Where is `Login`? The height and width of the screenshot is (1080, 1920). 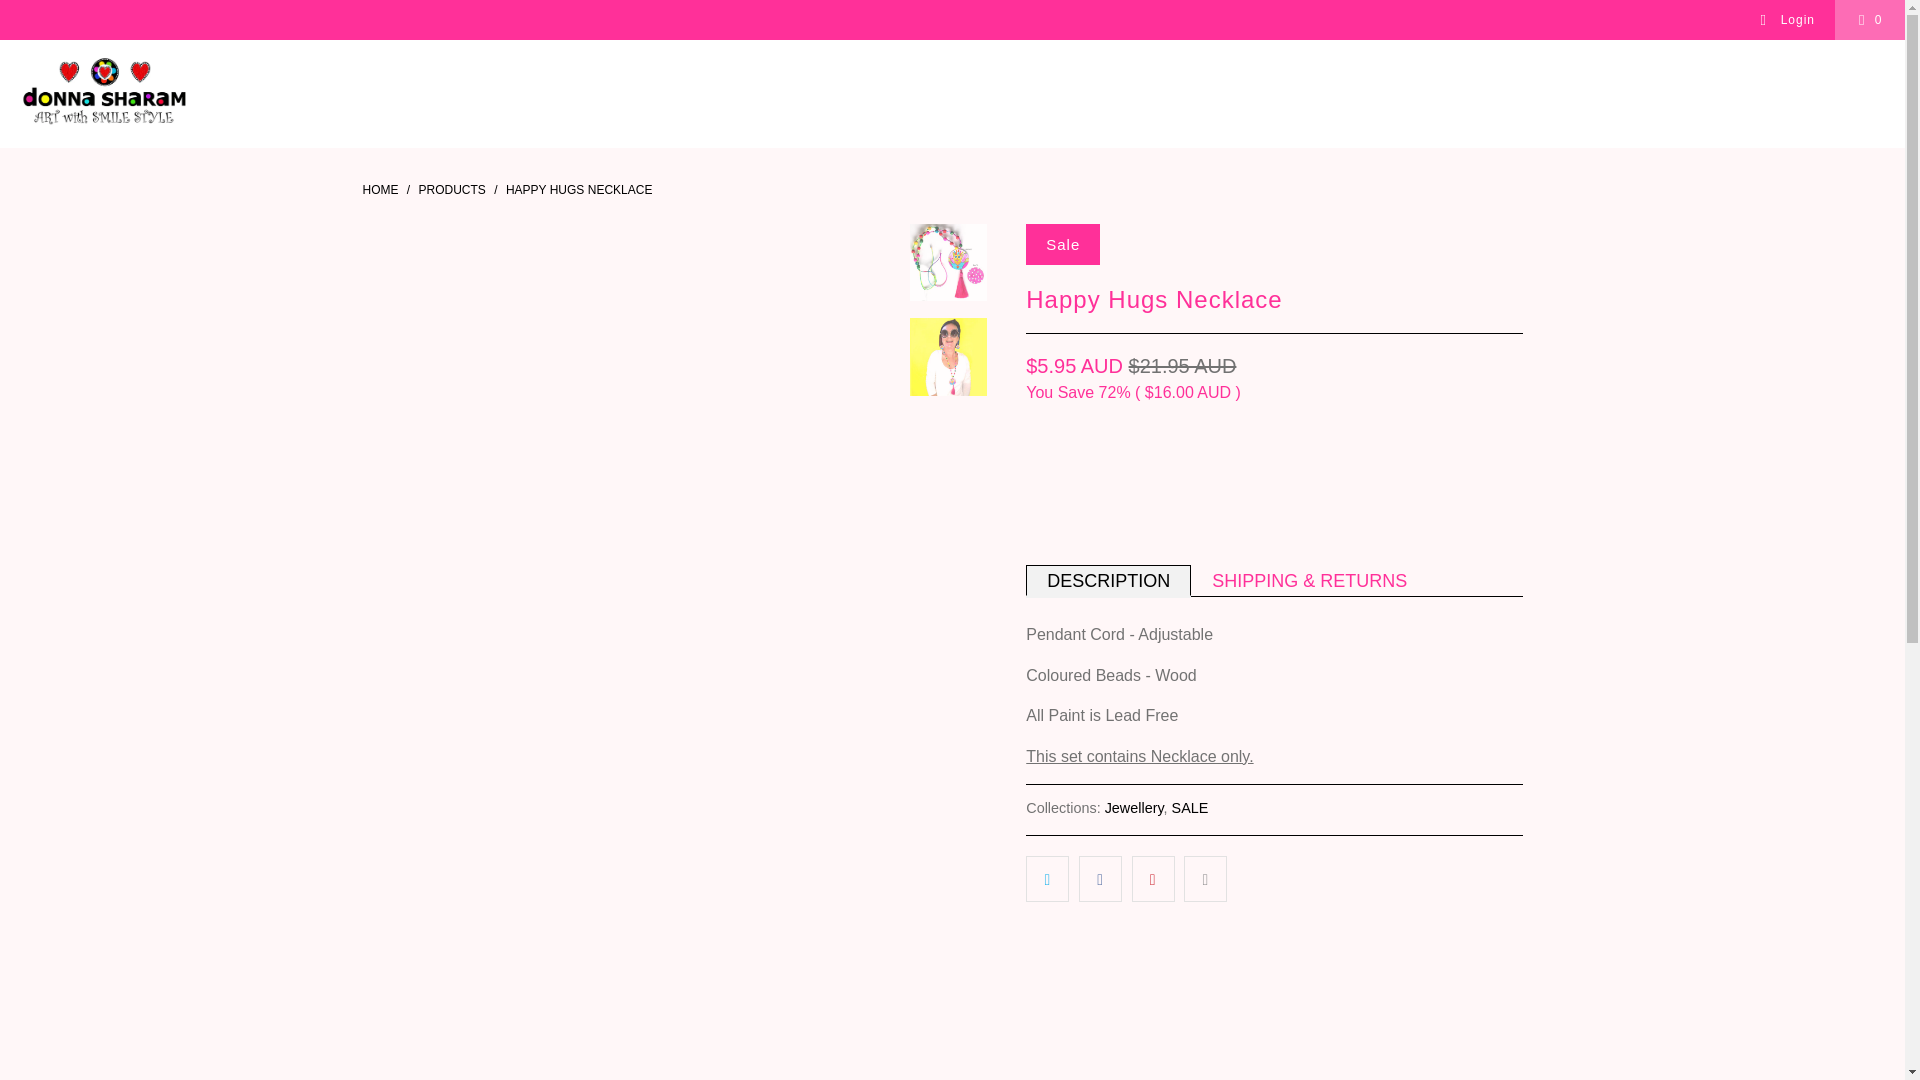
Login is located at coordinates (1787, 20).